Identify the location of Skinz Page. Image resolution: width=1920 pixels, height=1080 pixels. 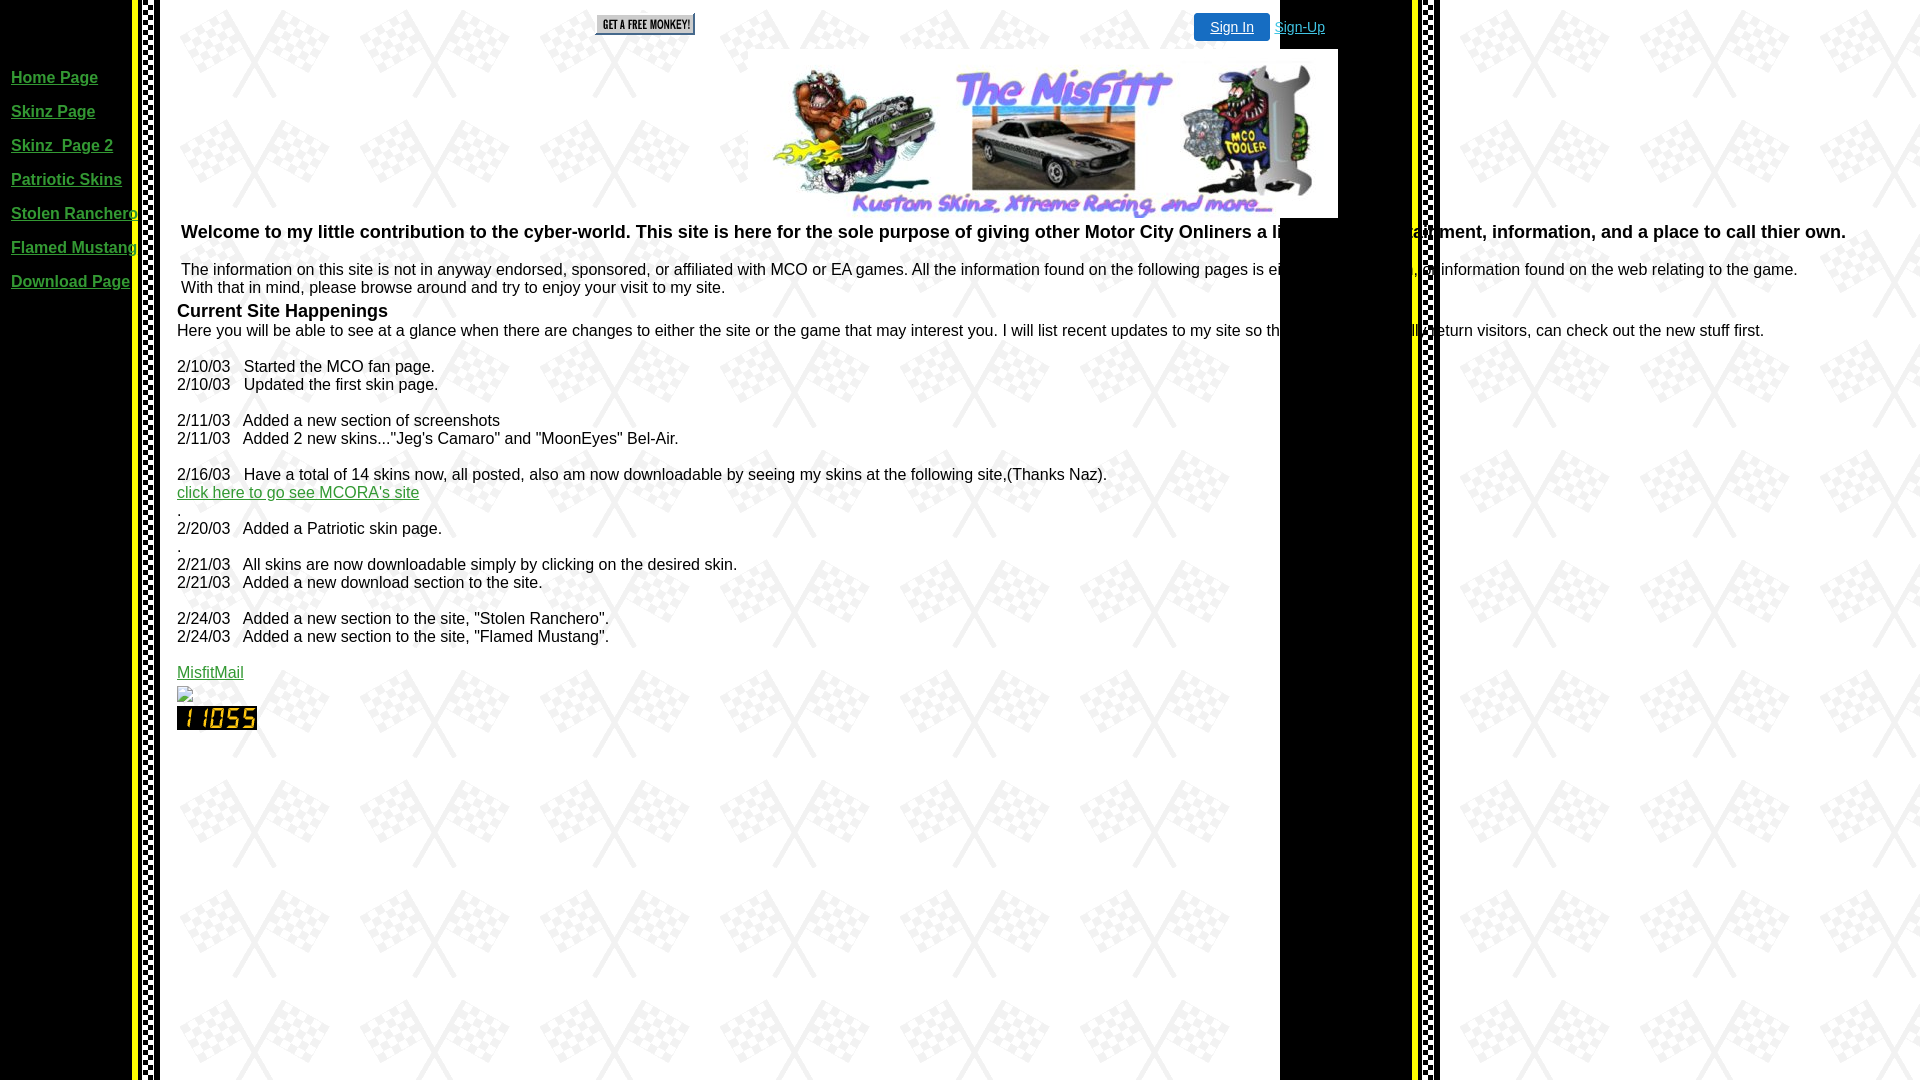
(53, 112).